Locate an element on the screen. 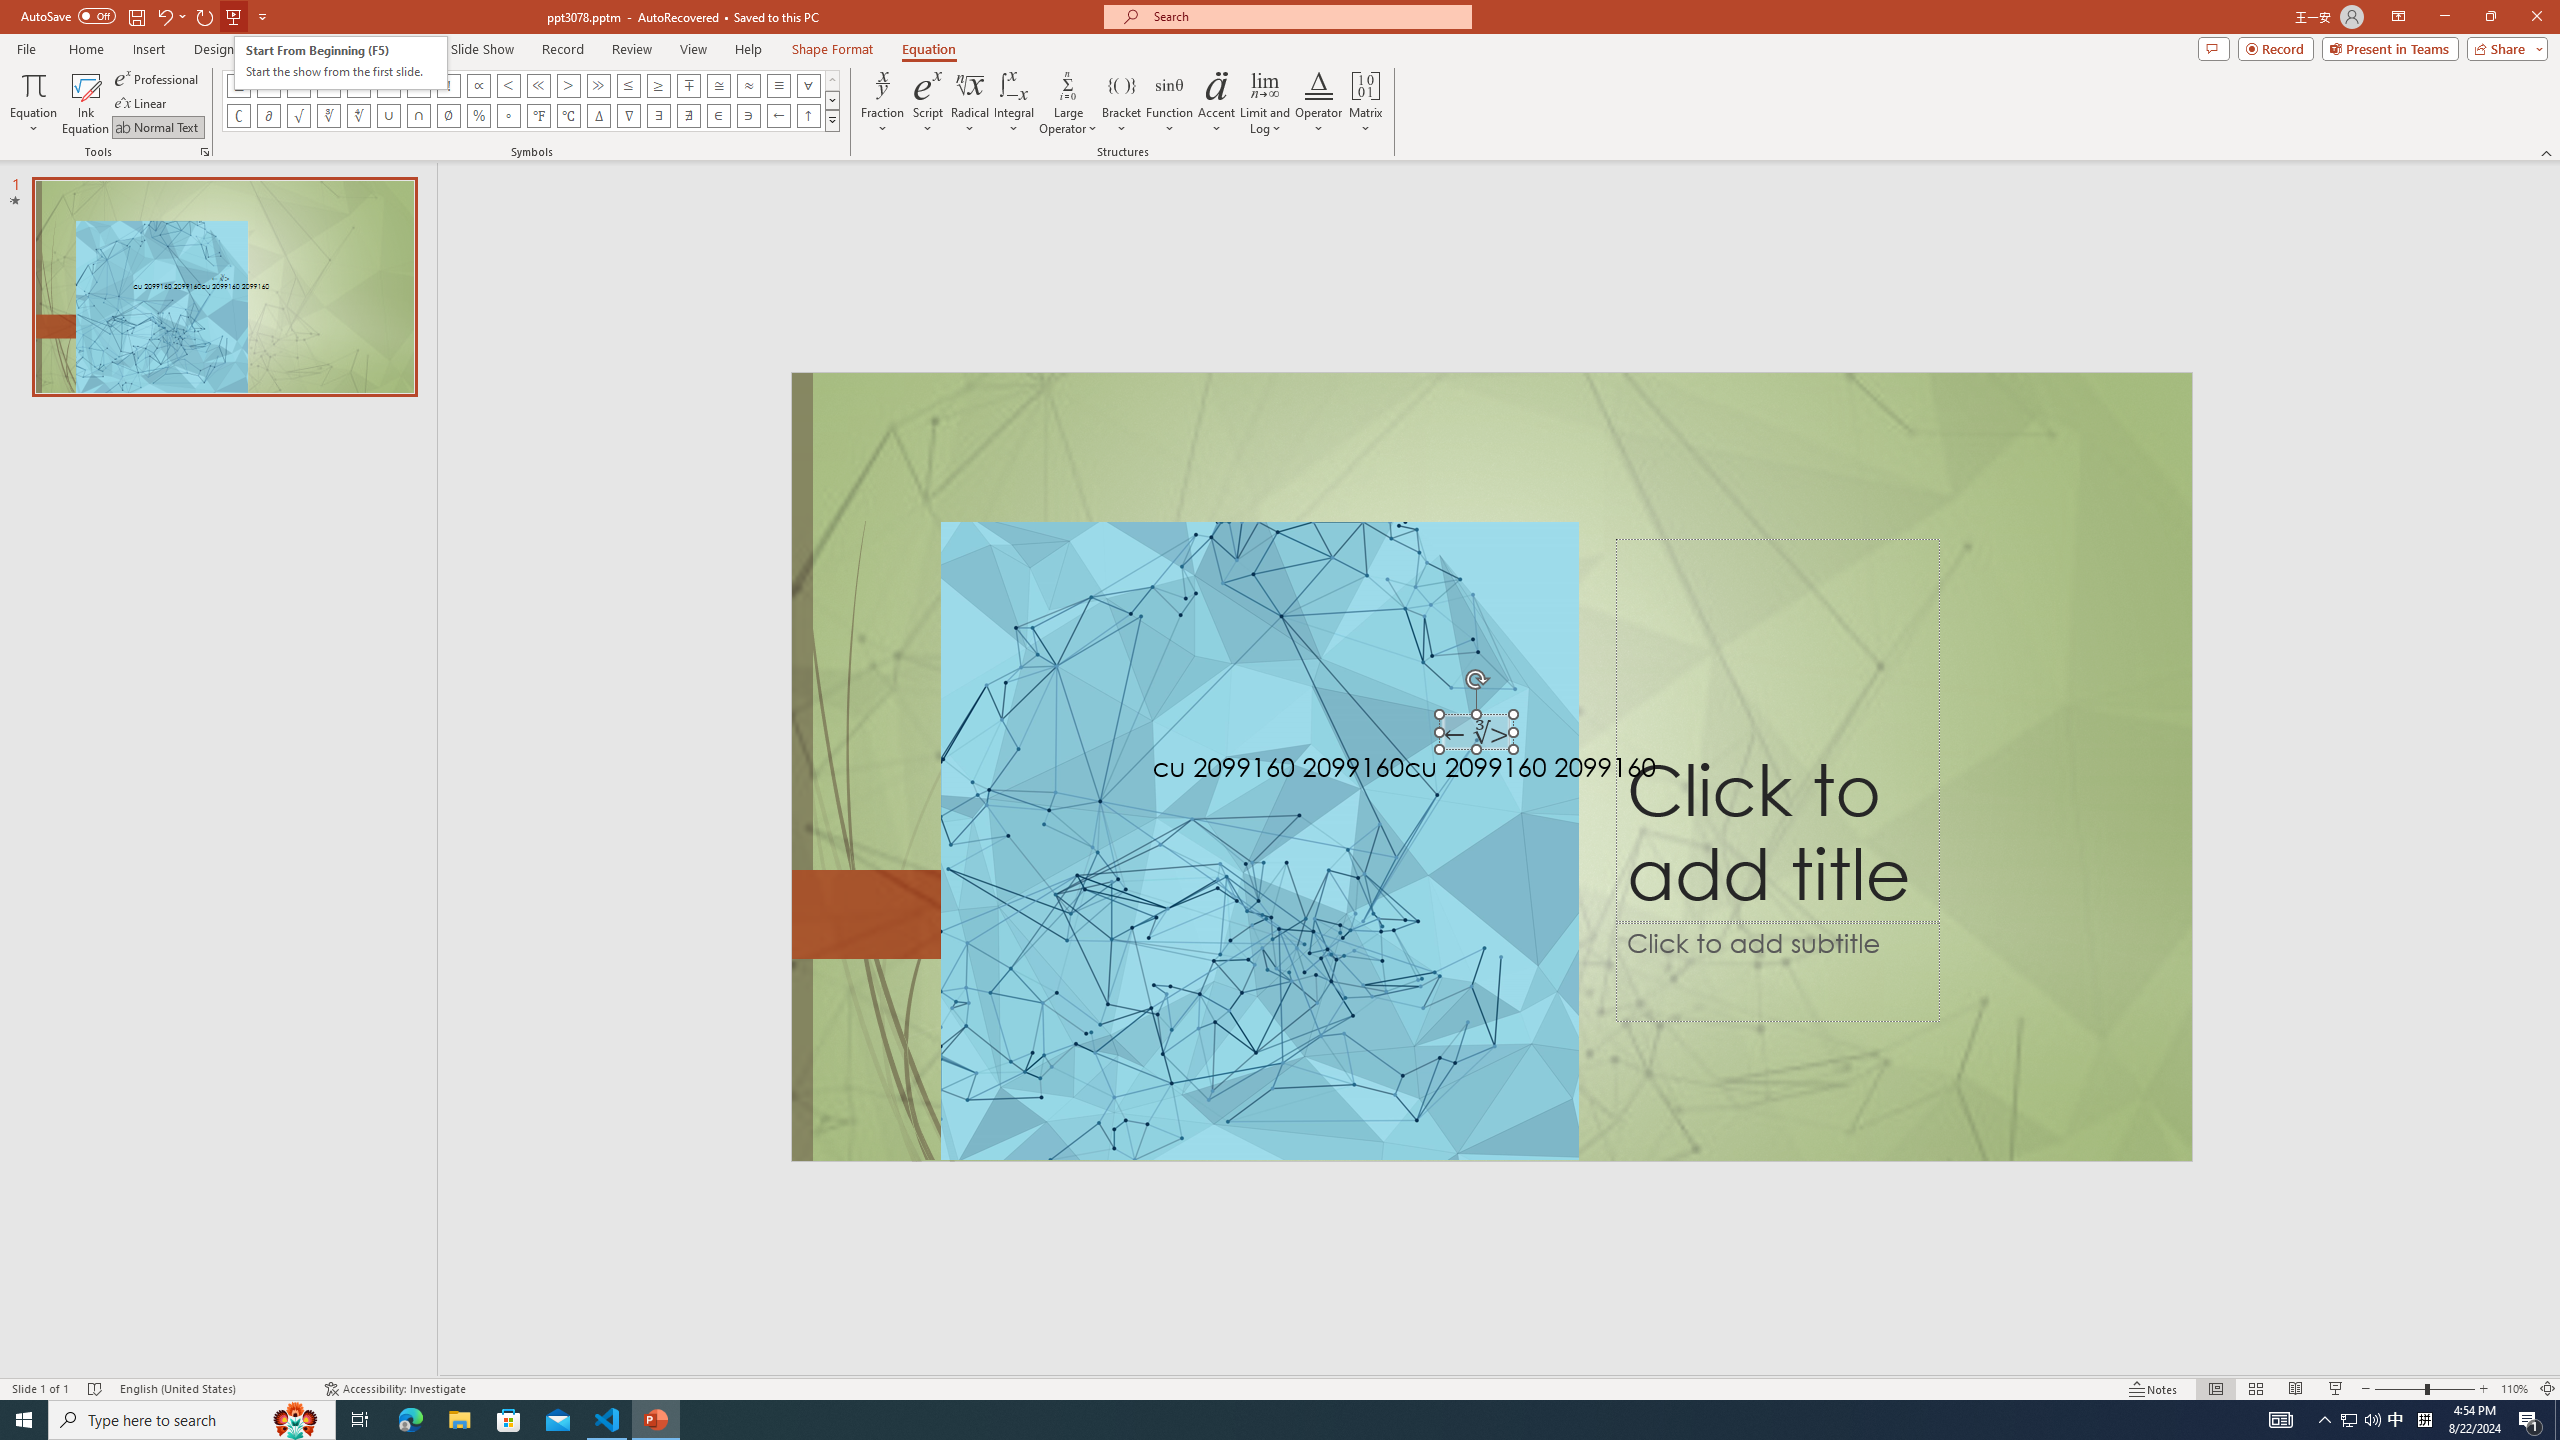 This screenshot has width=2560, height=1440. Equation Symbol Much Less Than is located at coordinates (538, 85).